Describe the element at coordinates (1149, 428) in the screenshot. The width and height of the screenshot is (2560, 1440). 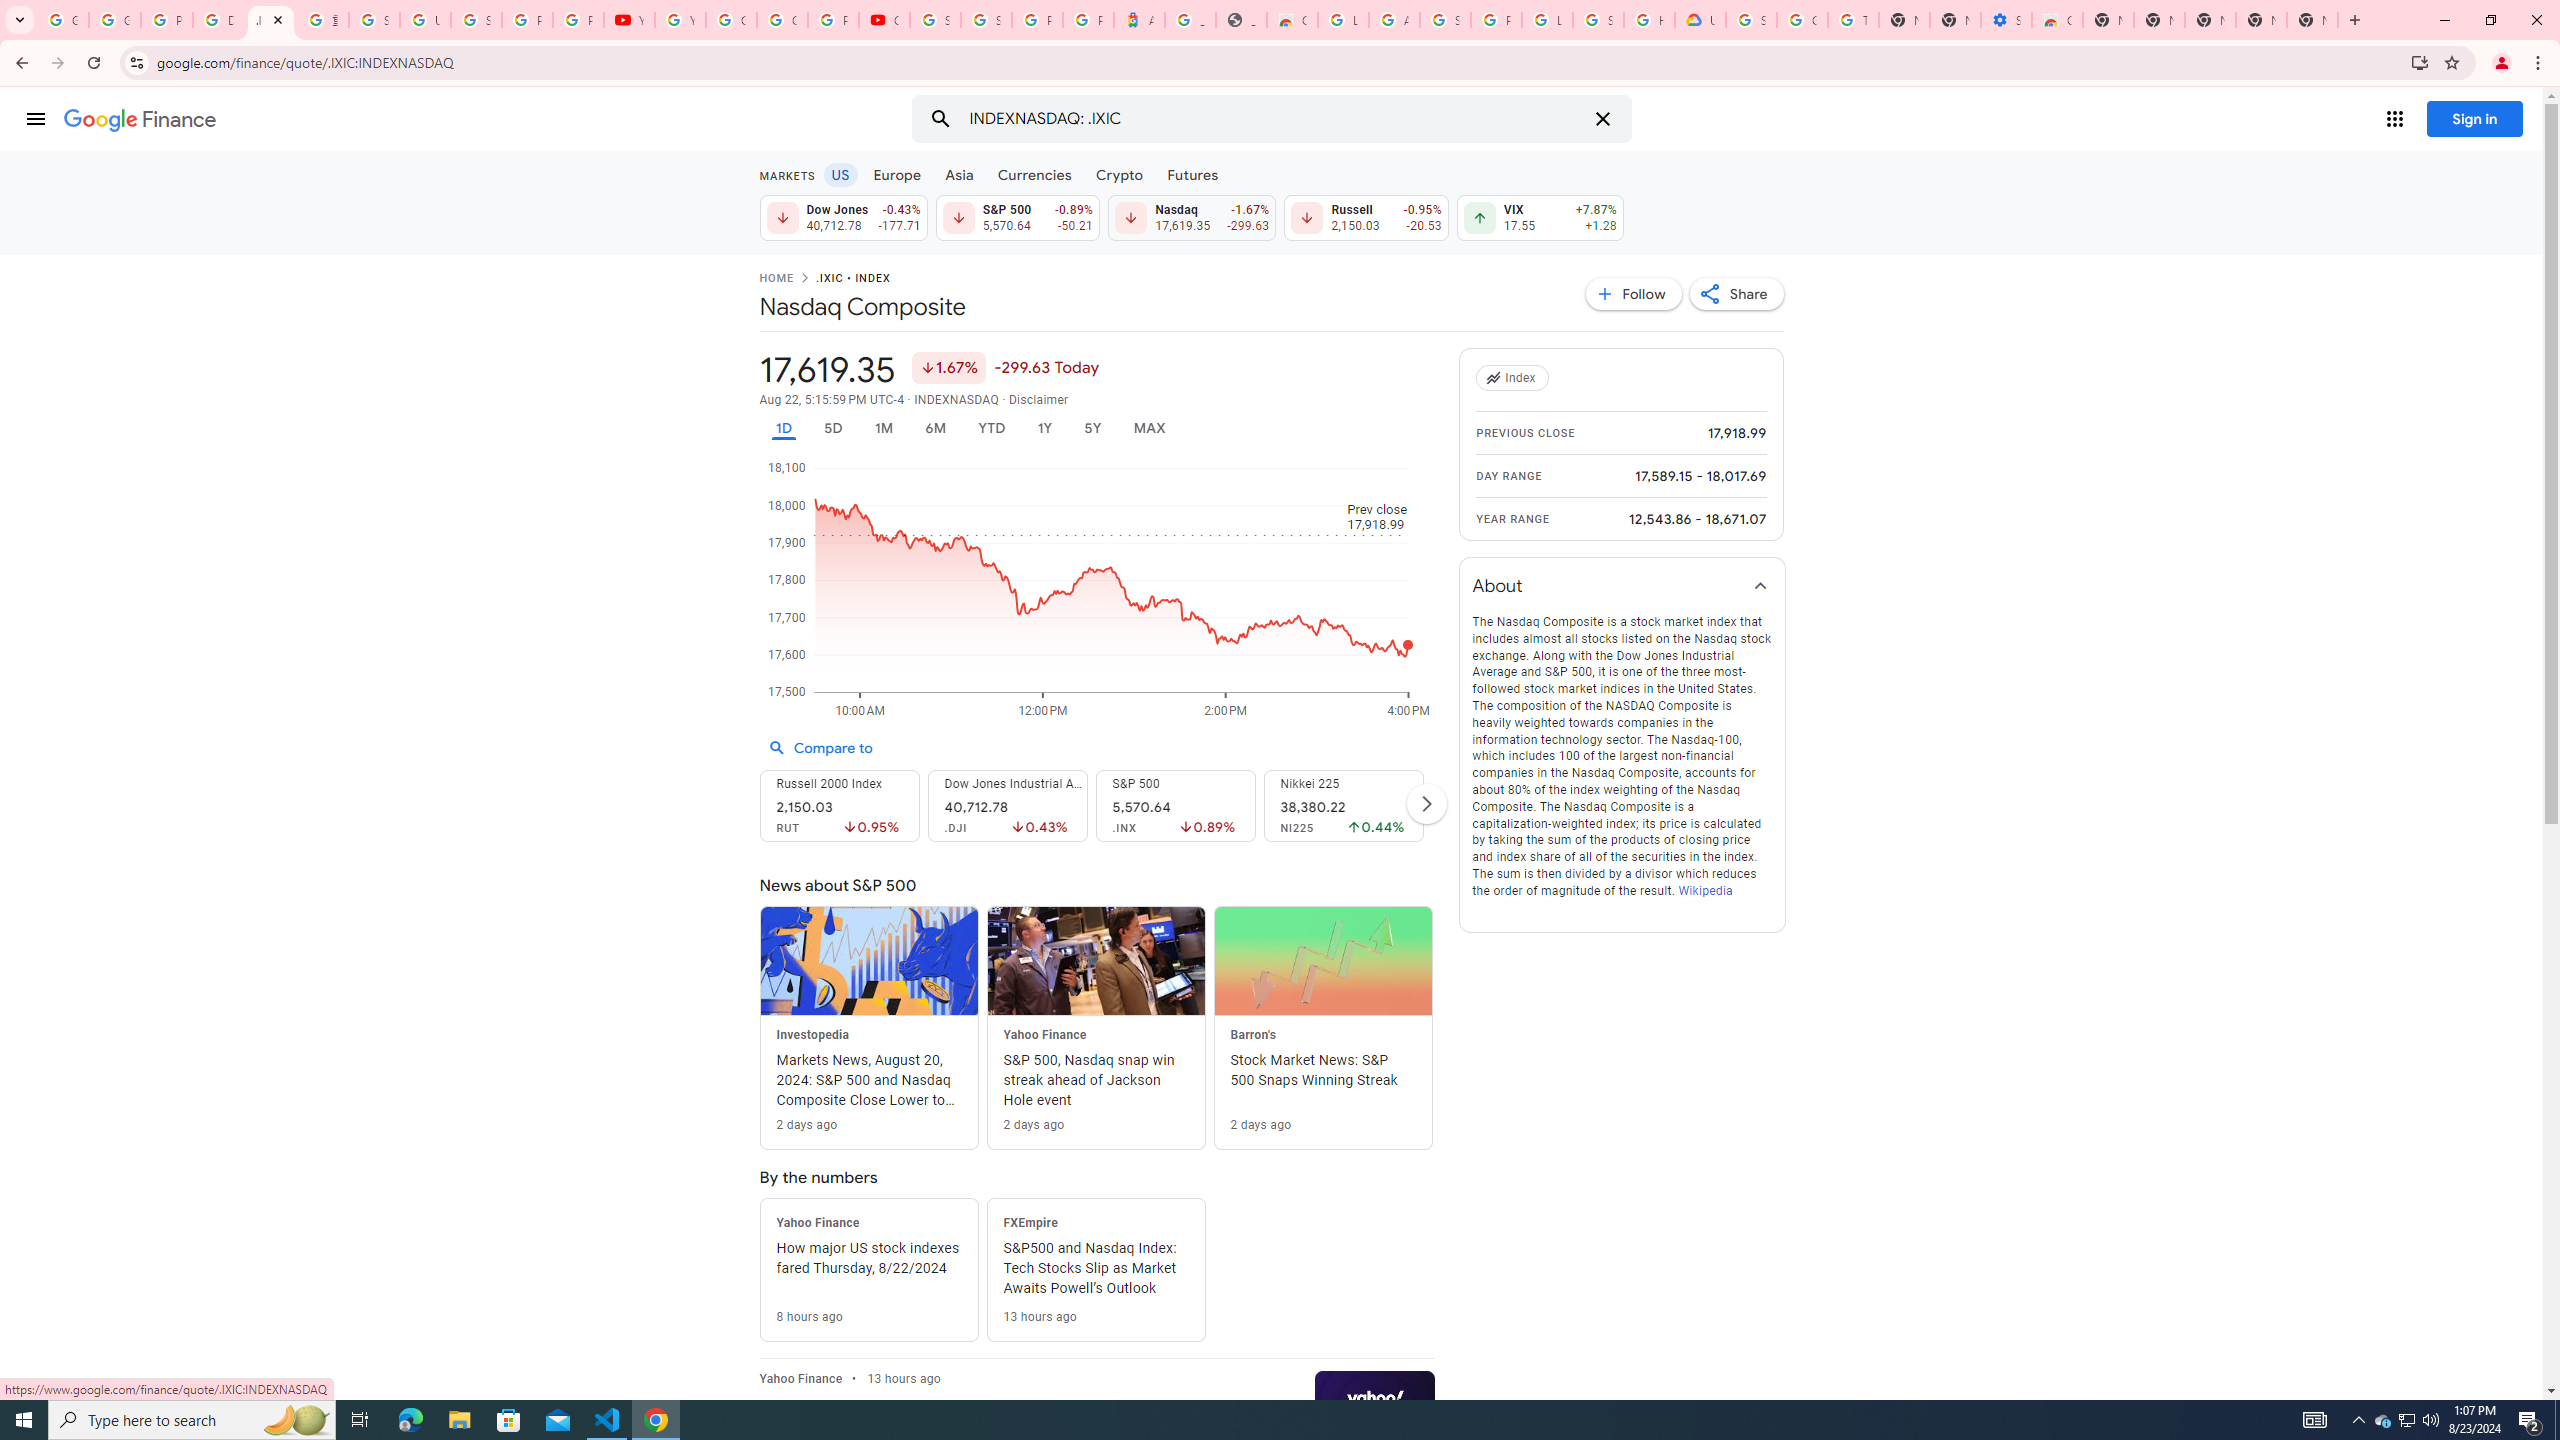
I see `MAX` at that location.